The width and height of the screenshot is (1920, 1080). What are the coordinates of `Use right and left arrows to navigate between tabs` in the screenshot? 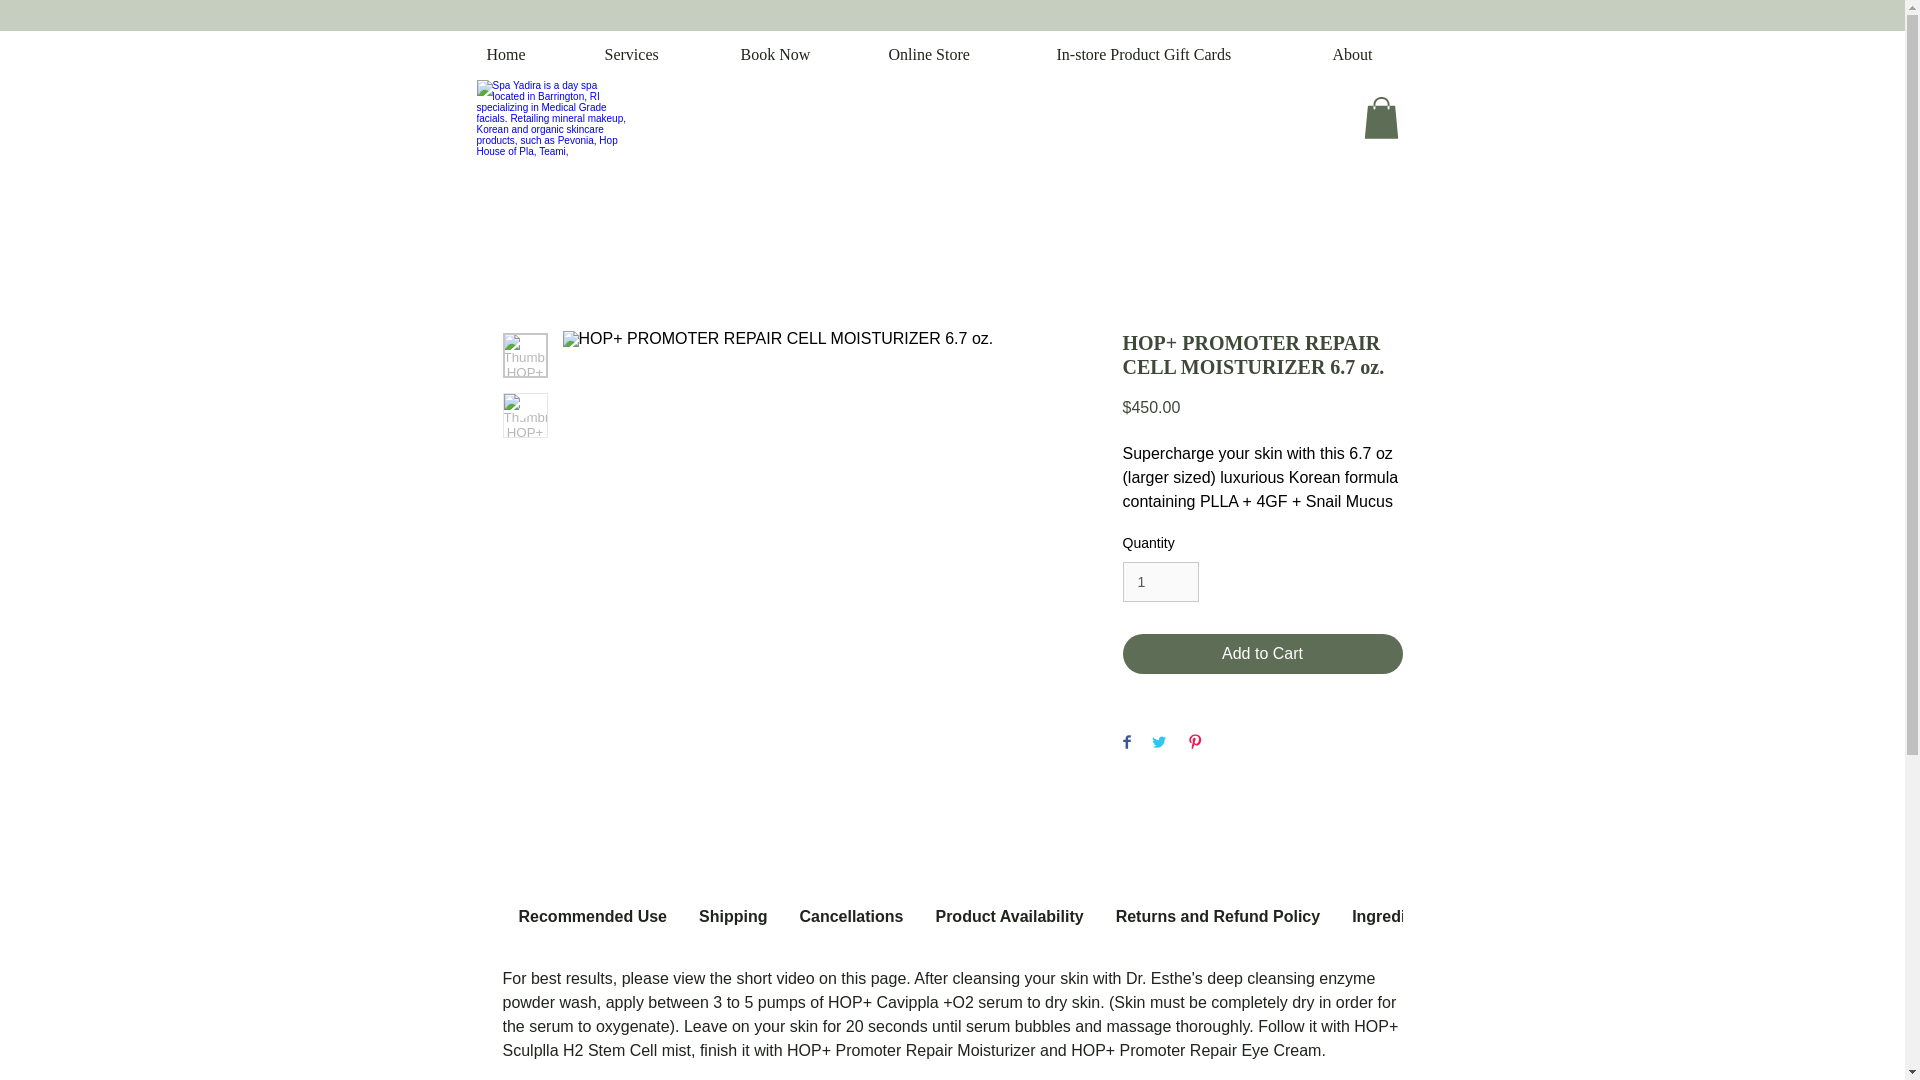 It's located at (851, 916).